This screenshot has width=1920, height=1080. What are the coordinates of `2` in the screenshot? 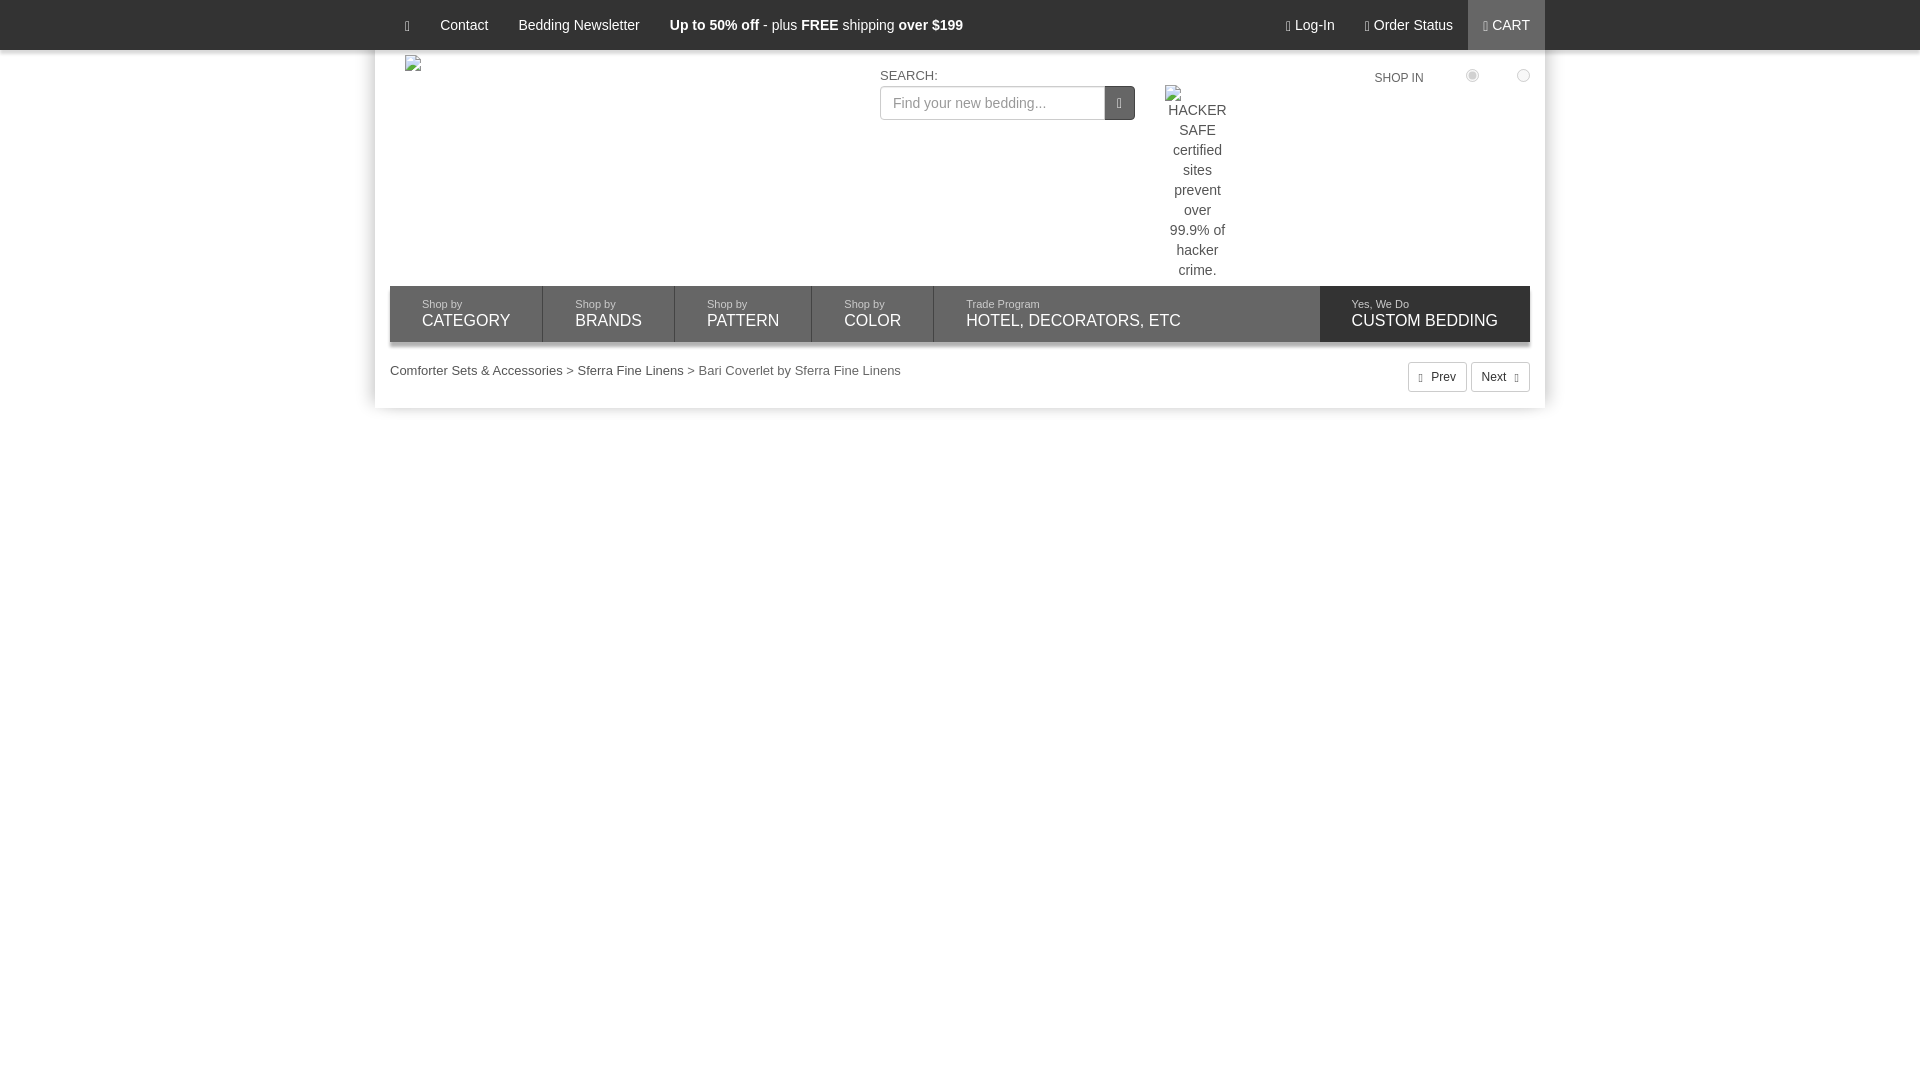 It's located at (1523, 76).